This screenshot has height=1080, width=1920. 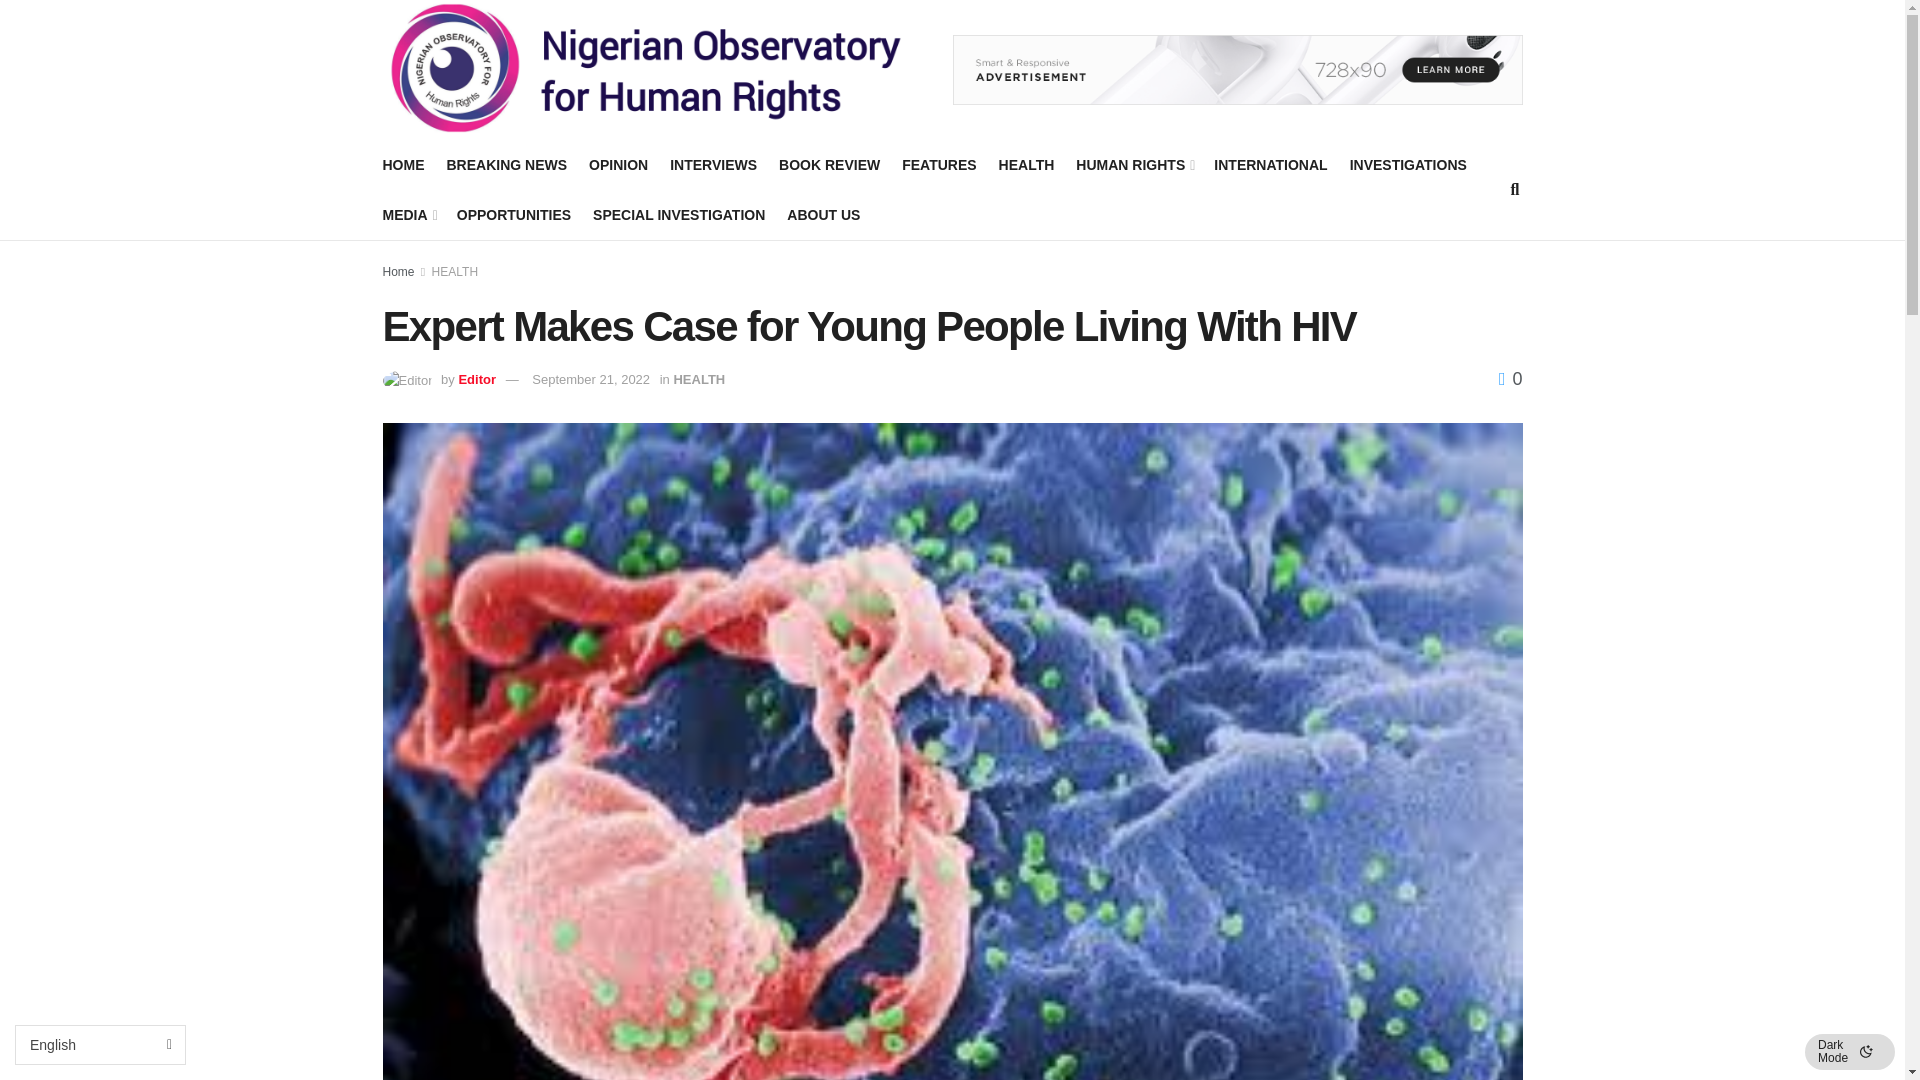 What do you see at coordinates (1270, 165) in the screenshot?
I see `INTERNATIONAL` at bounding box center [1270, 165].